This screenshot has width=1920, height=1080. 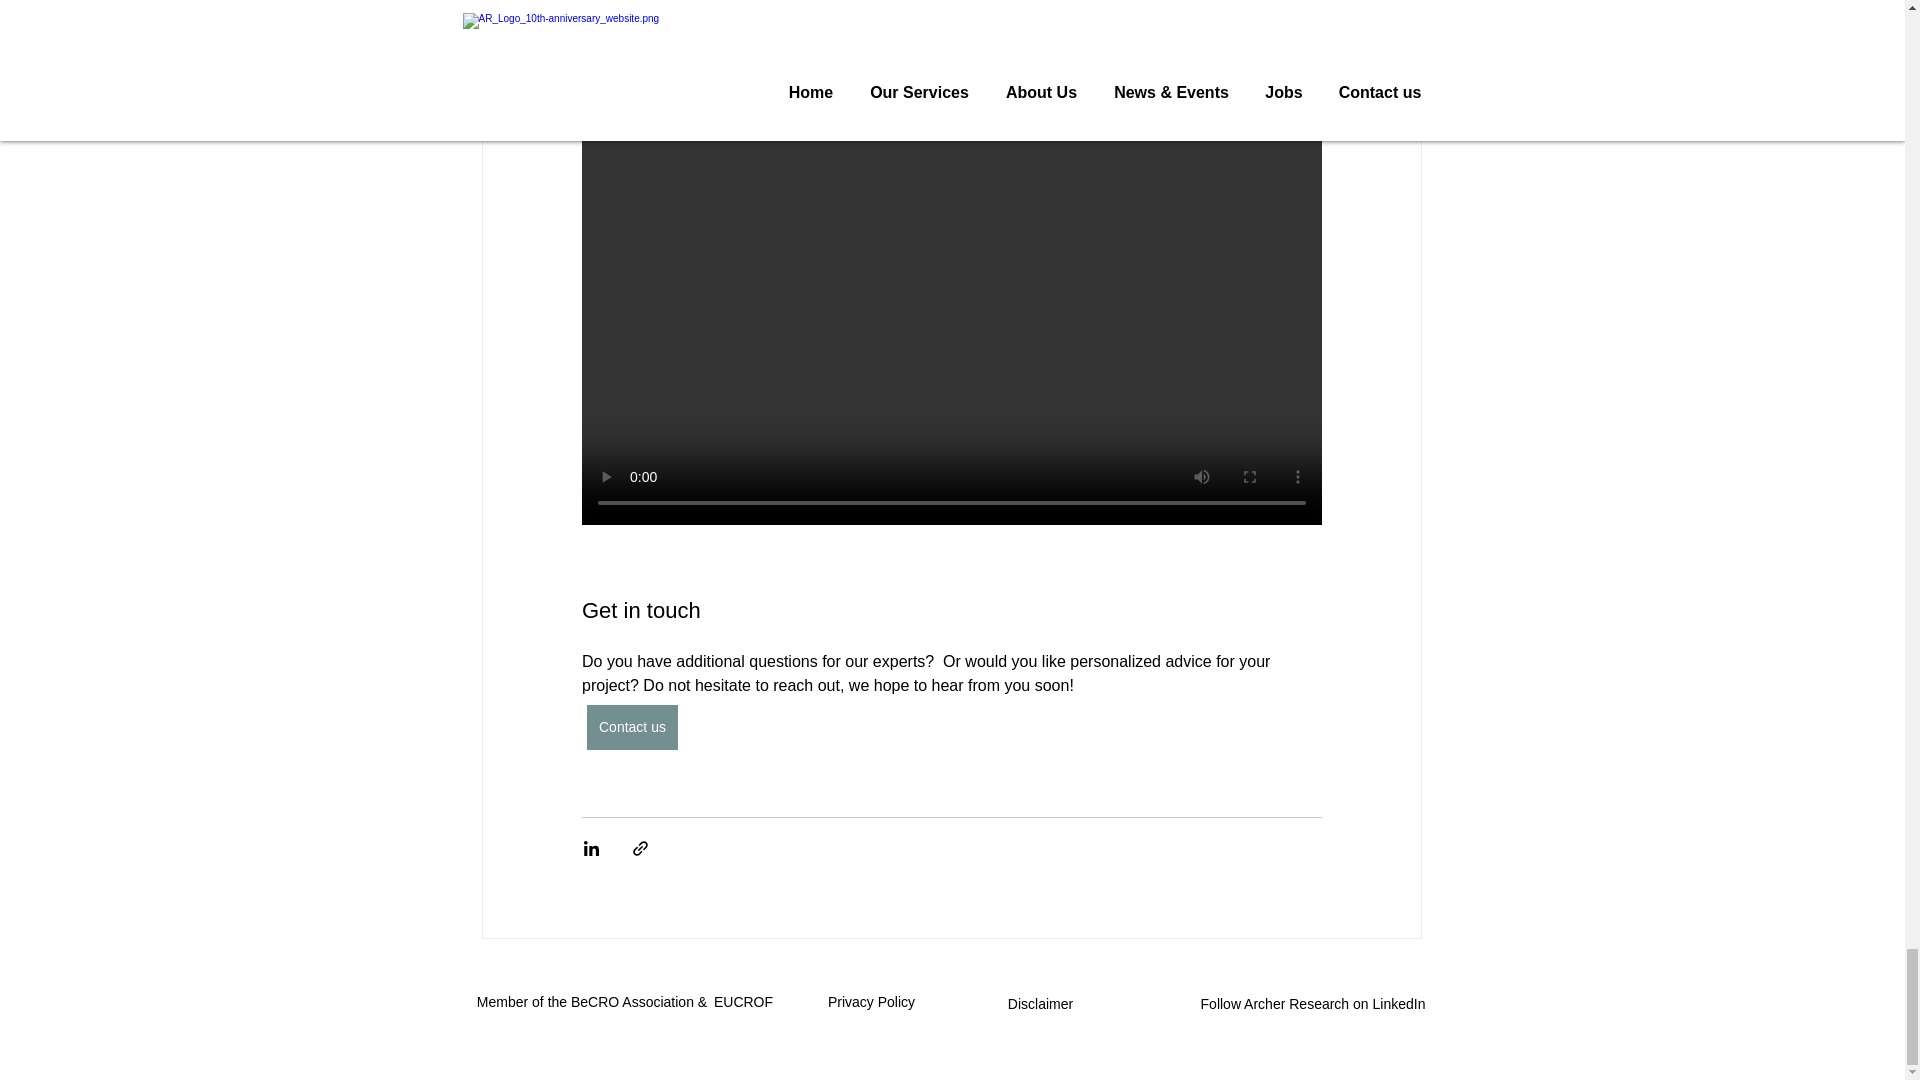 What do you see at coordinates (744, 1001) in the screenshot?
I see `EUCROF` at bounding box center [744, 1001].